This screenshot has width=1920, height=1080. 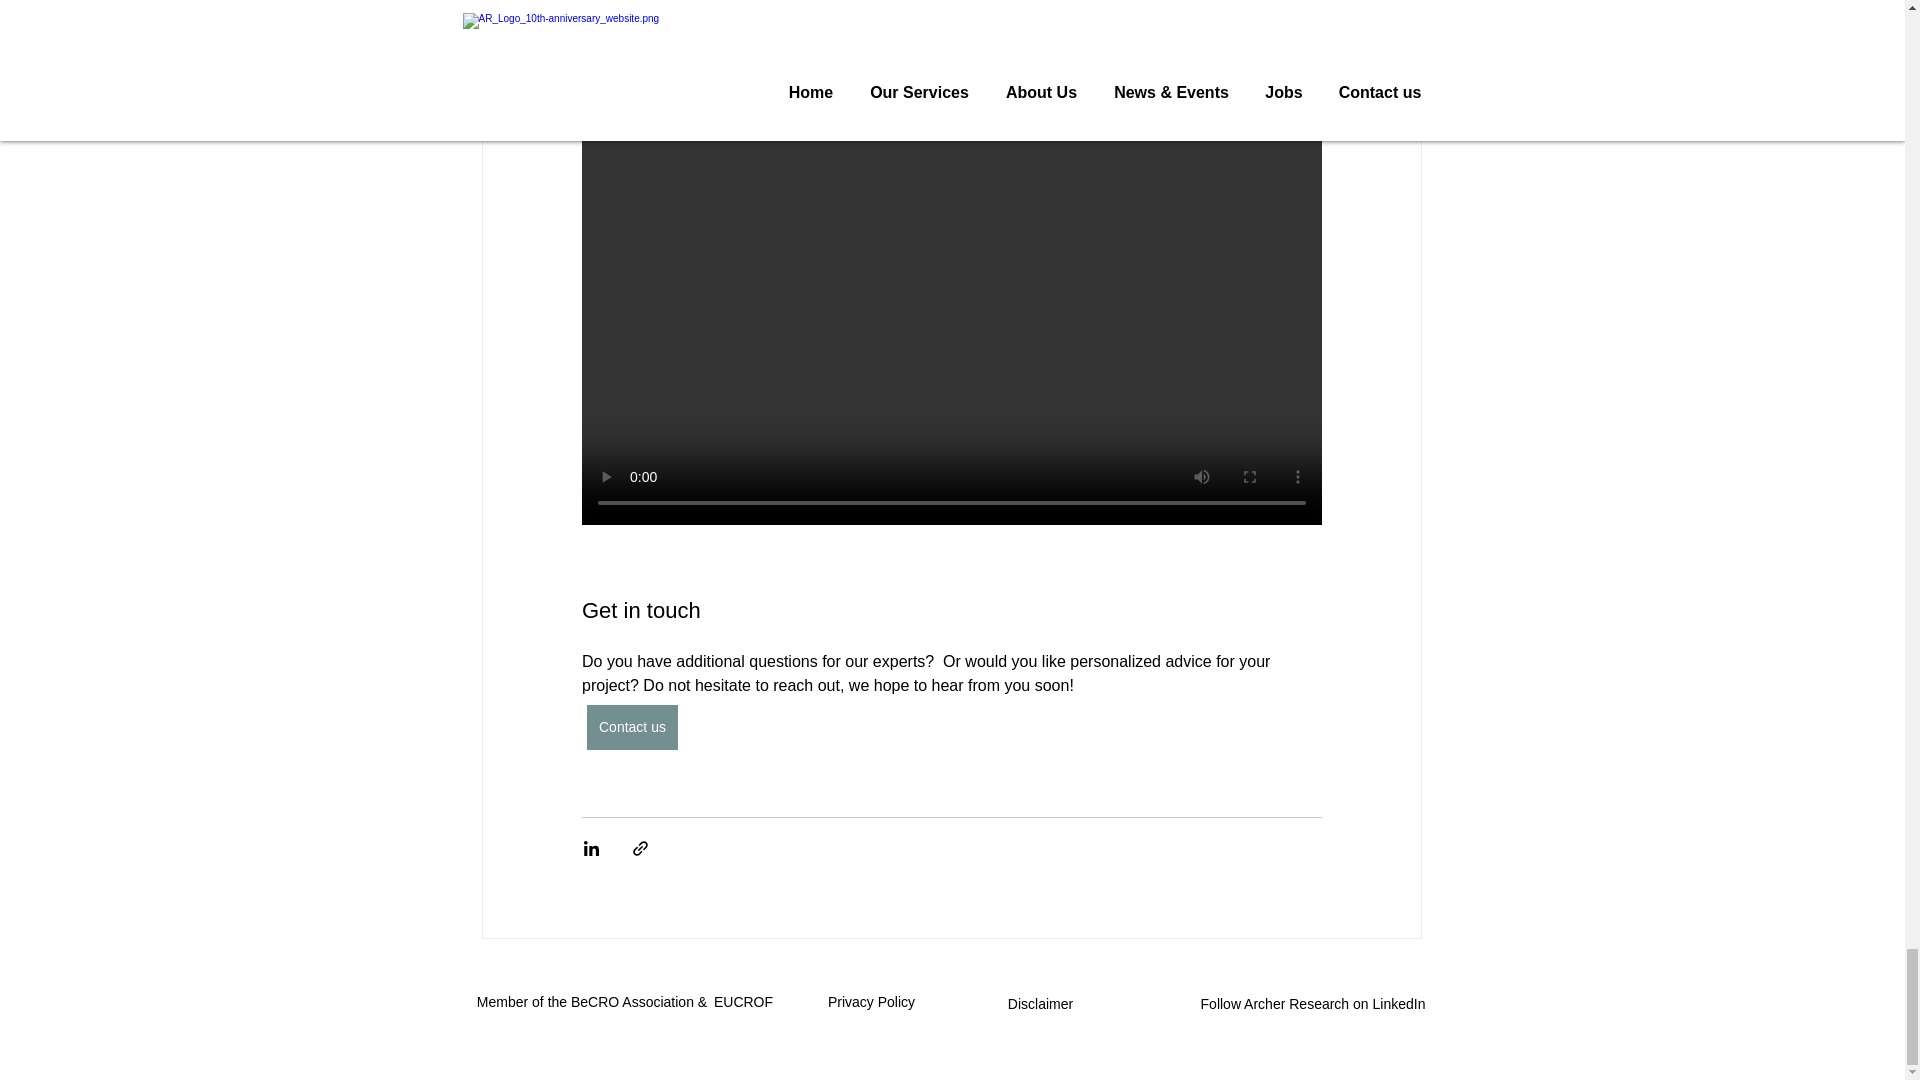 What do you see at coordinates (744, 1001) in the screenshot?
I see `EUCROF` at bounding box center [744, 1001].